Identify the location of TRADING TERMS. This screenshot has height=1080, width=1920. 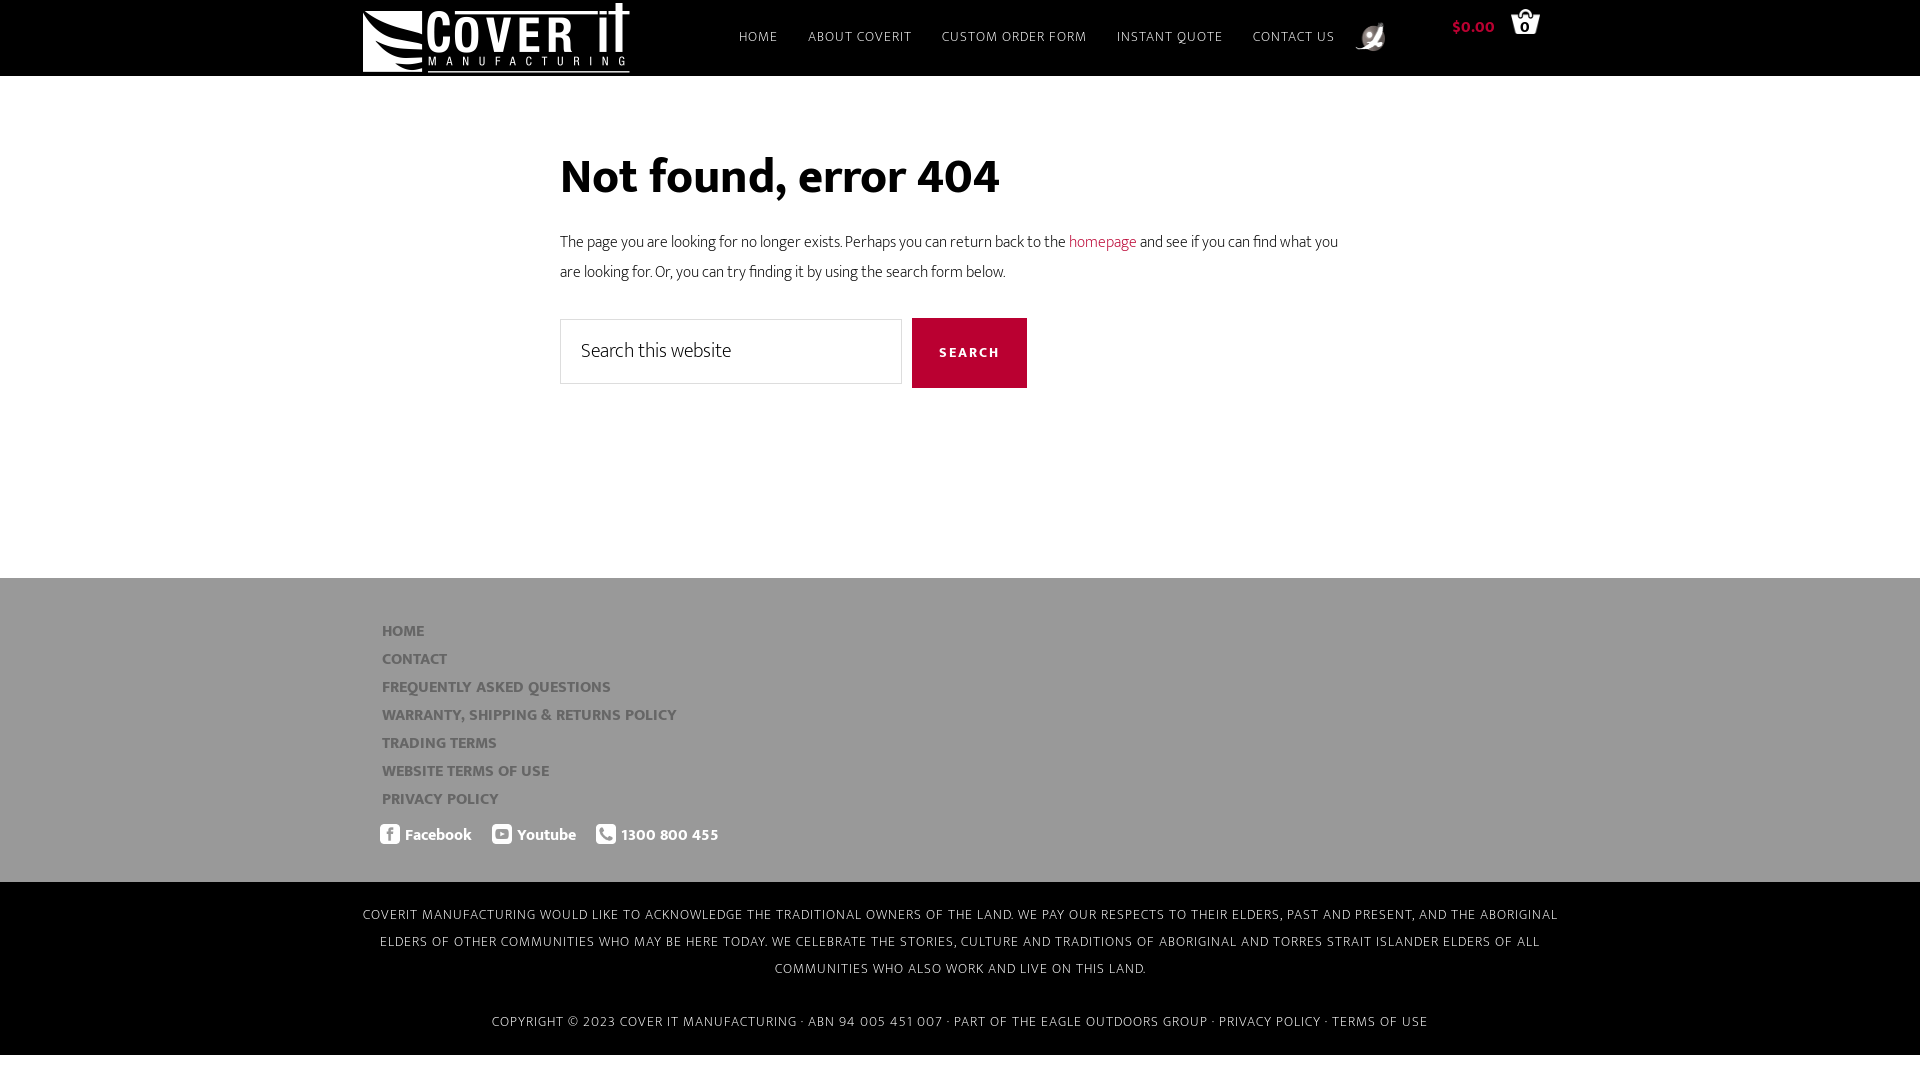
(440, 744).